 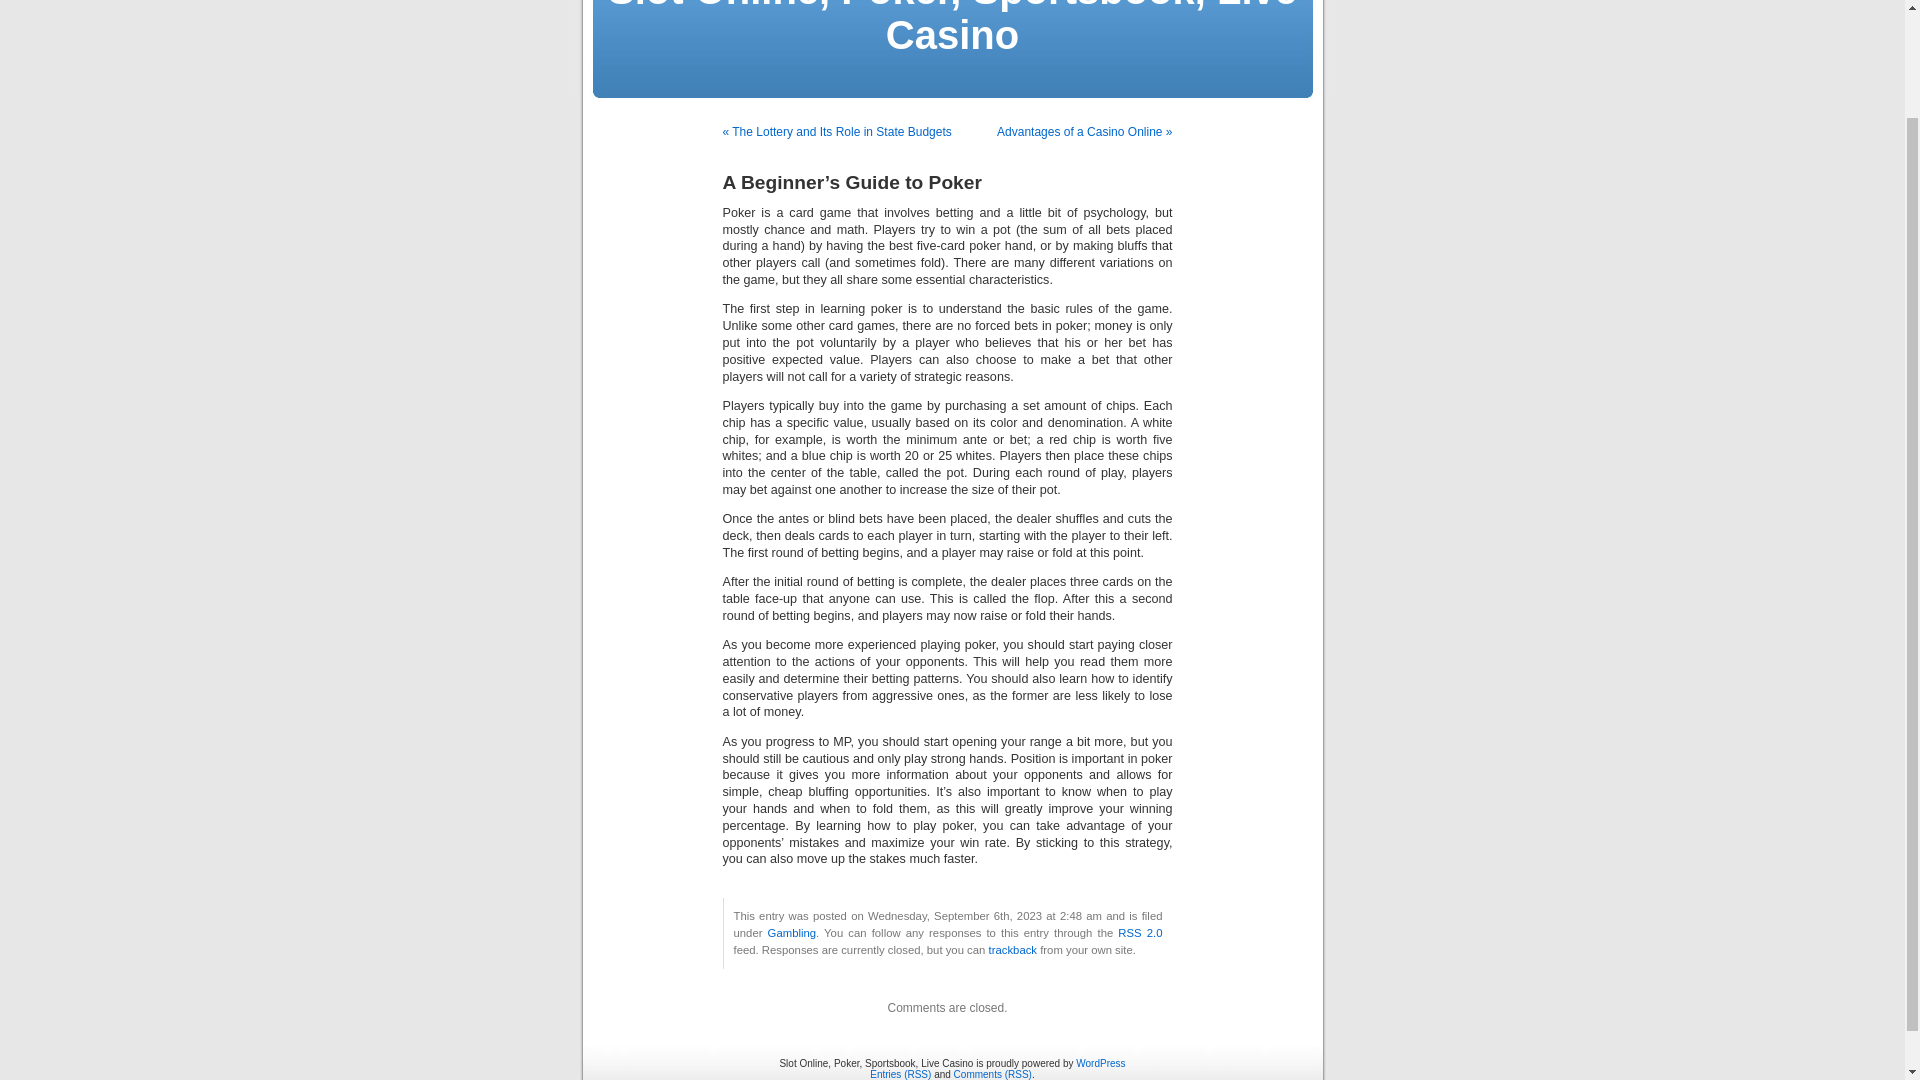 What do you see at coordinates (1012, 949) in the screenshot?
I see `trackback` at bounding box center [1012, 949].